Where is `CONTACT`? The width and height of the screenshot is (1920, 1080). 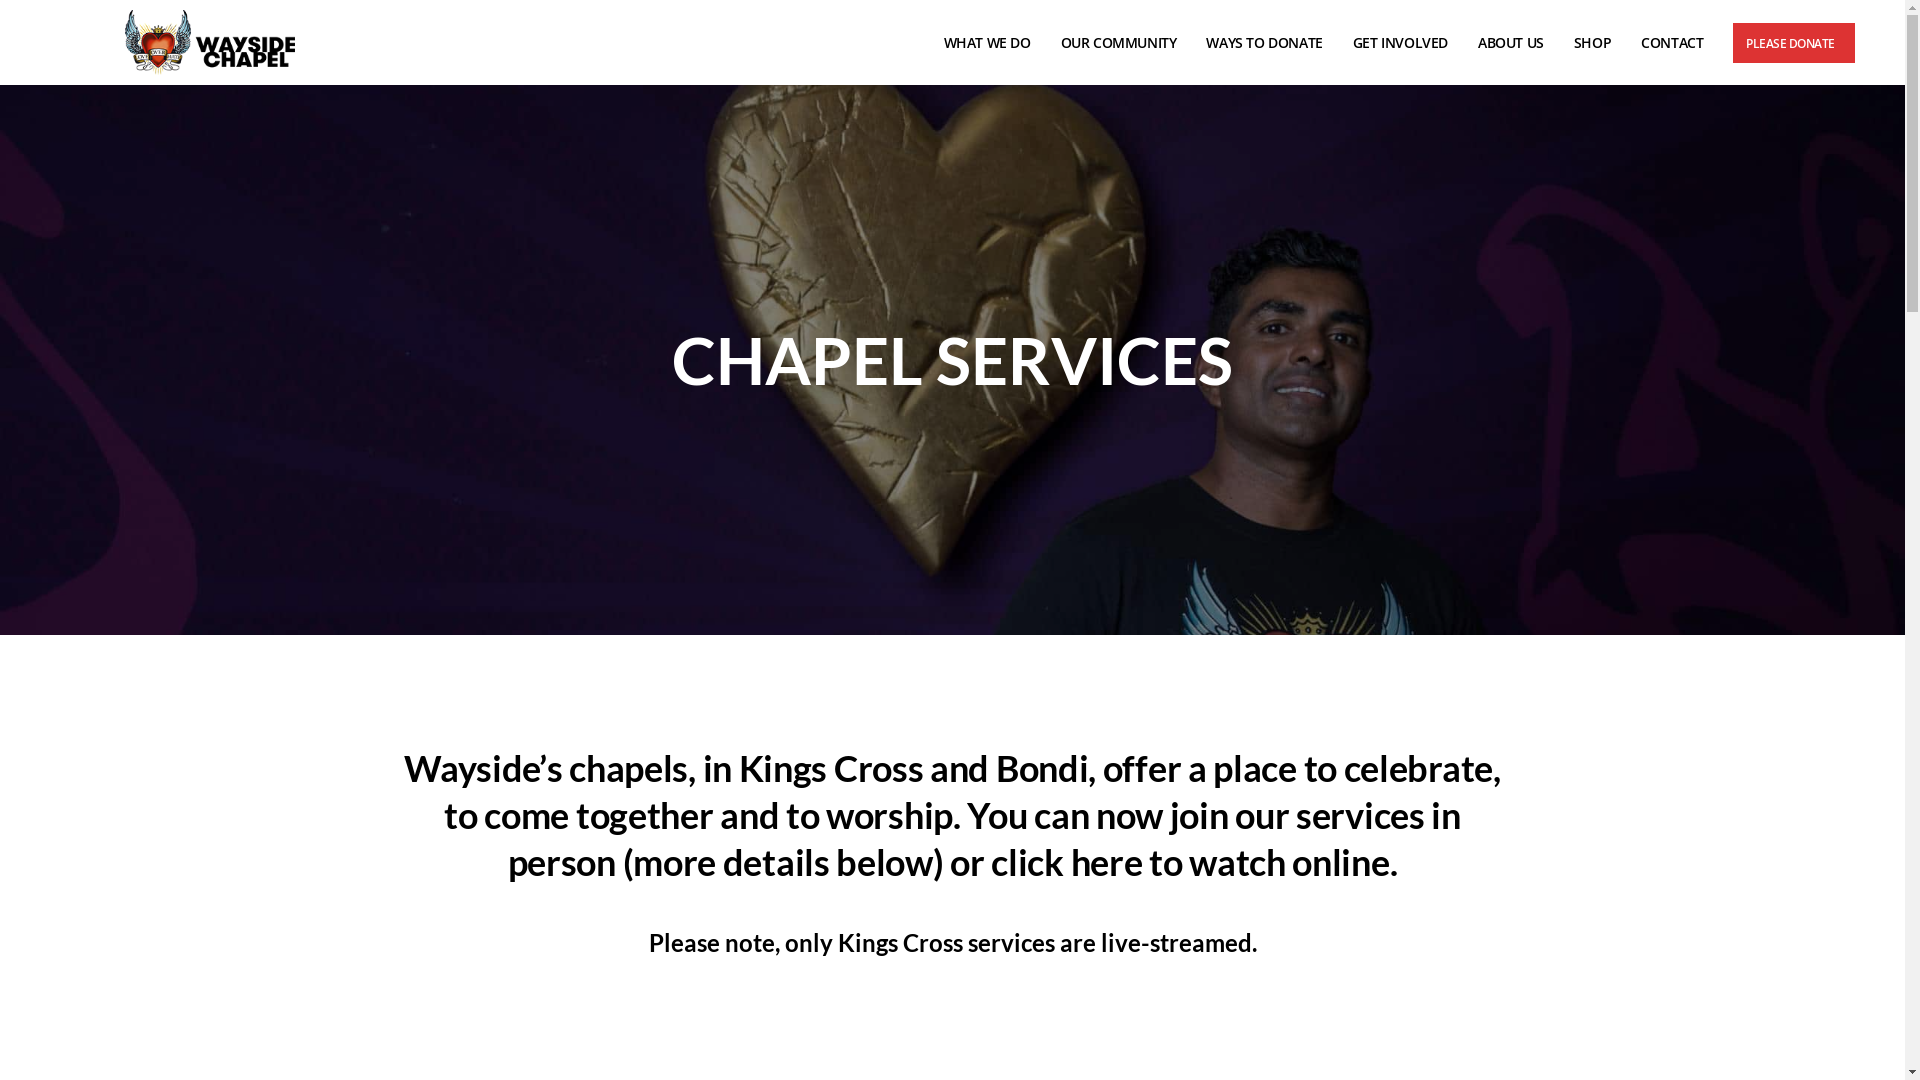
CONTACT is located at coordinates (1677, 43).